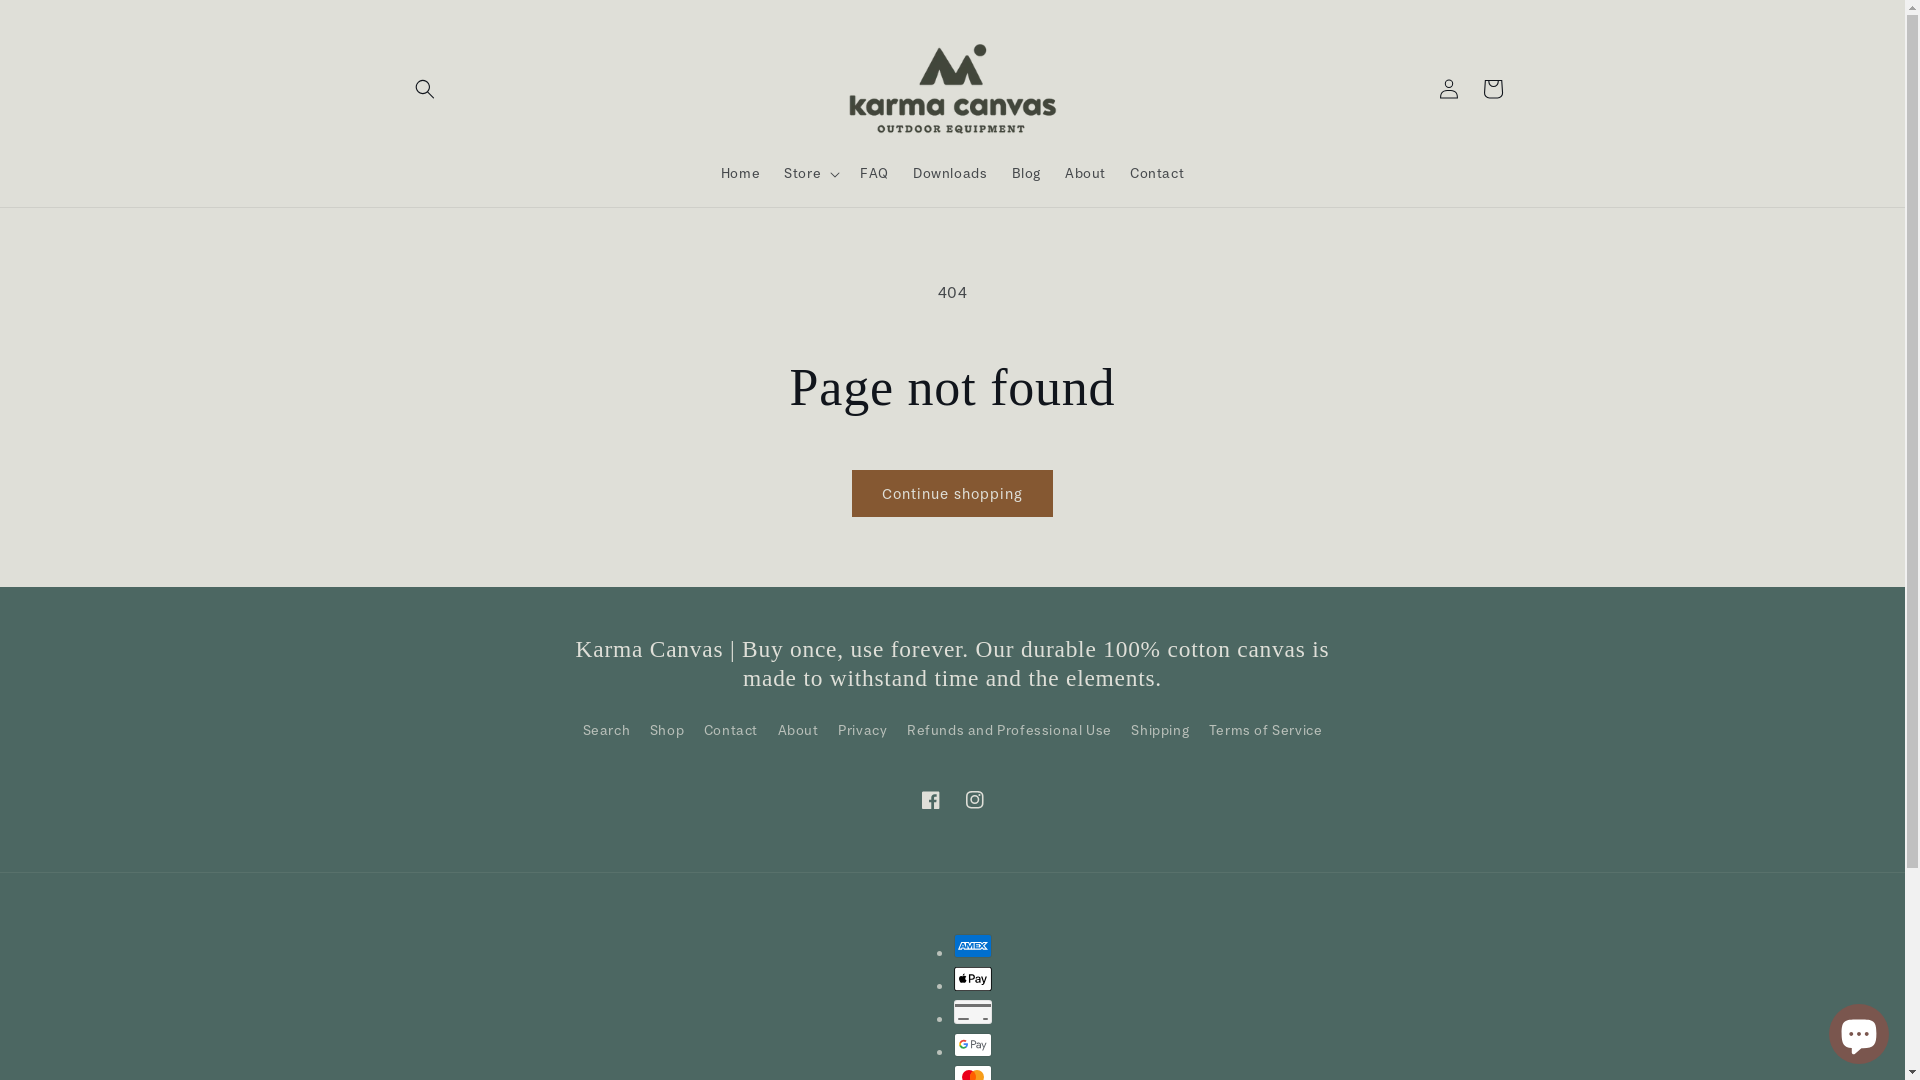 The image size is (1920, 1080). What do you see at coordinates (667, 730) in the screenshot?
I see `Shop` at bounding box center [667, 730].